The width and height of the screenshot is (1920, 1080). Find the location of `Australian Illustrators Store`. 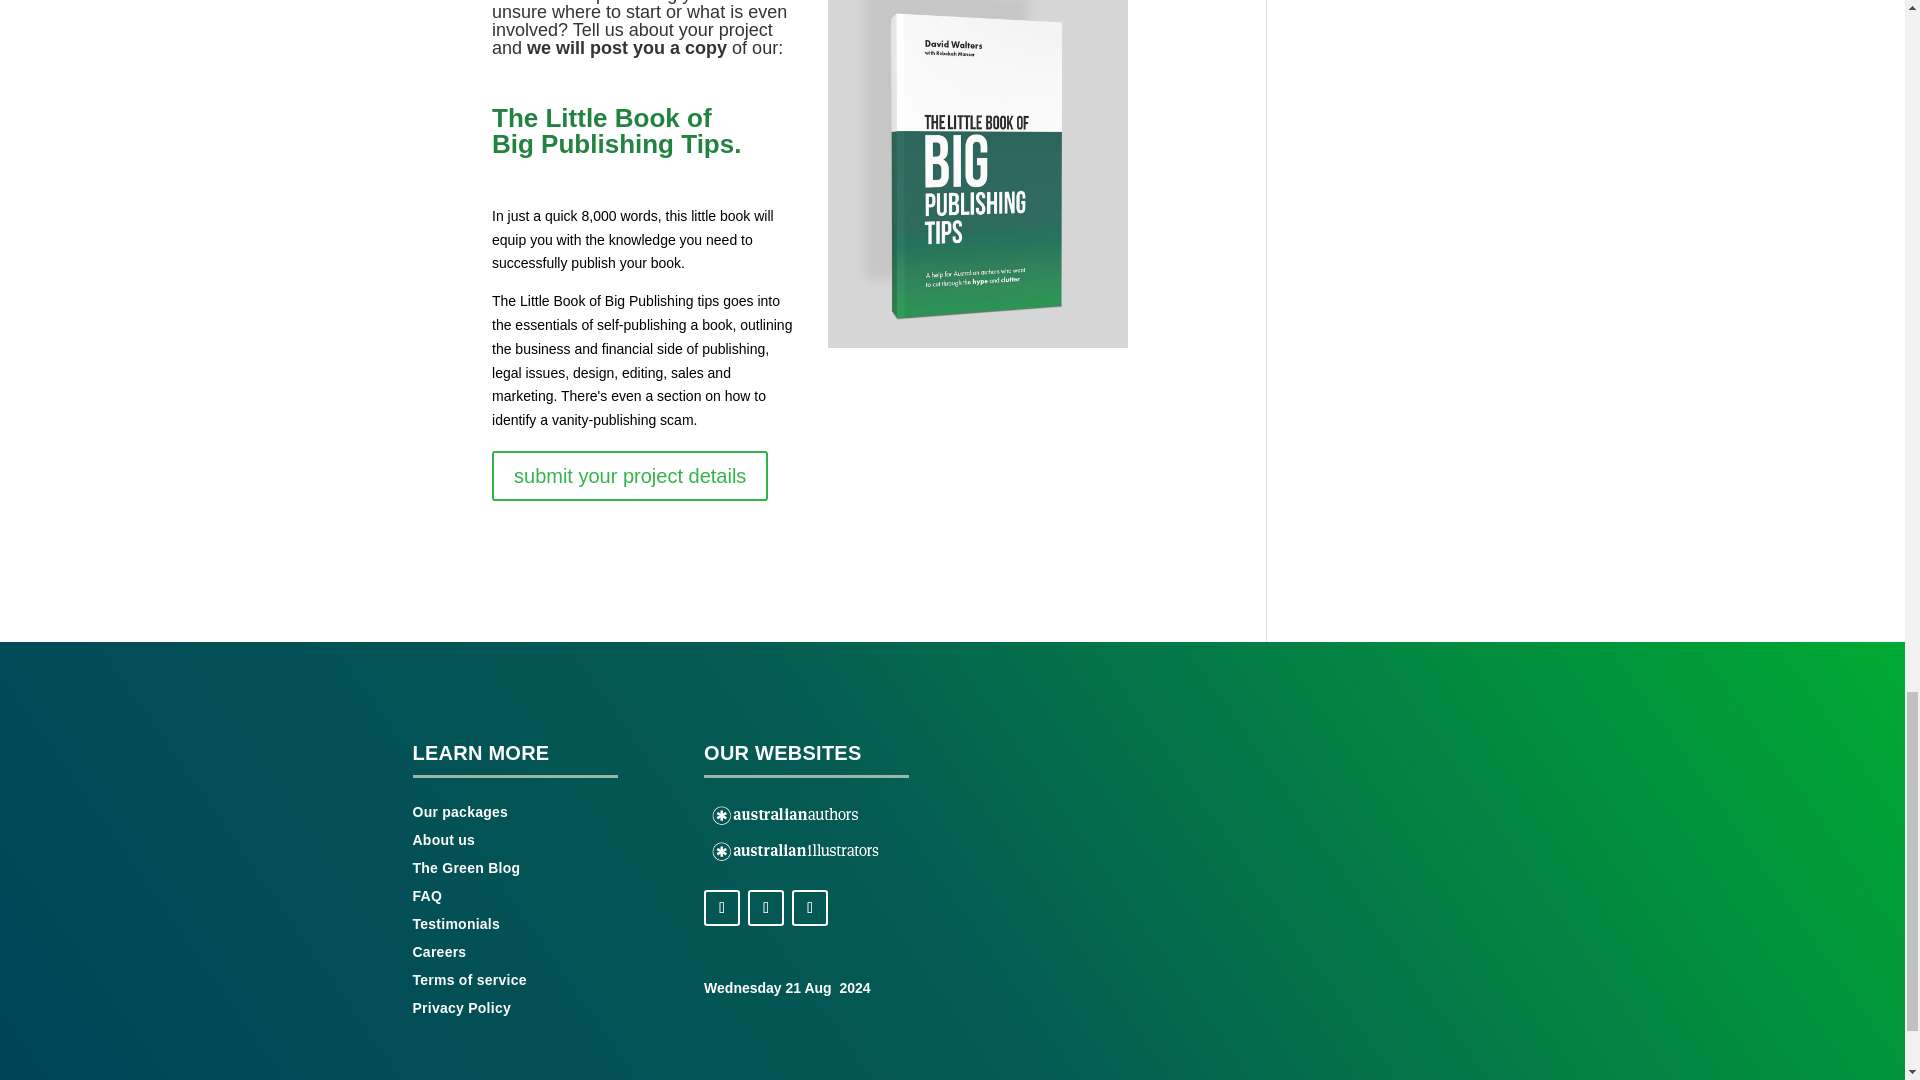

Australian Illustrators Store is located at coordinates (796, 852).